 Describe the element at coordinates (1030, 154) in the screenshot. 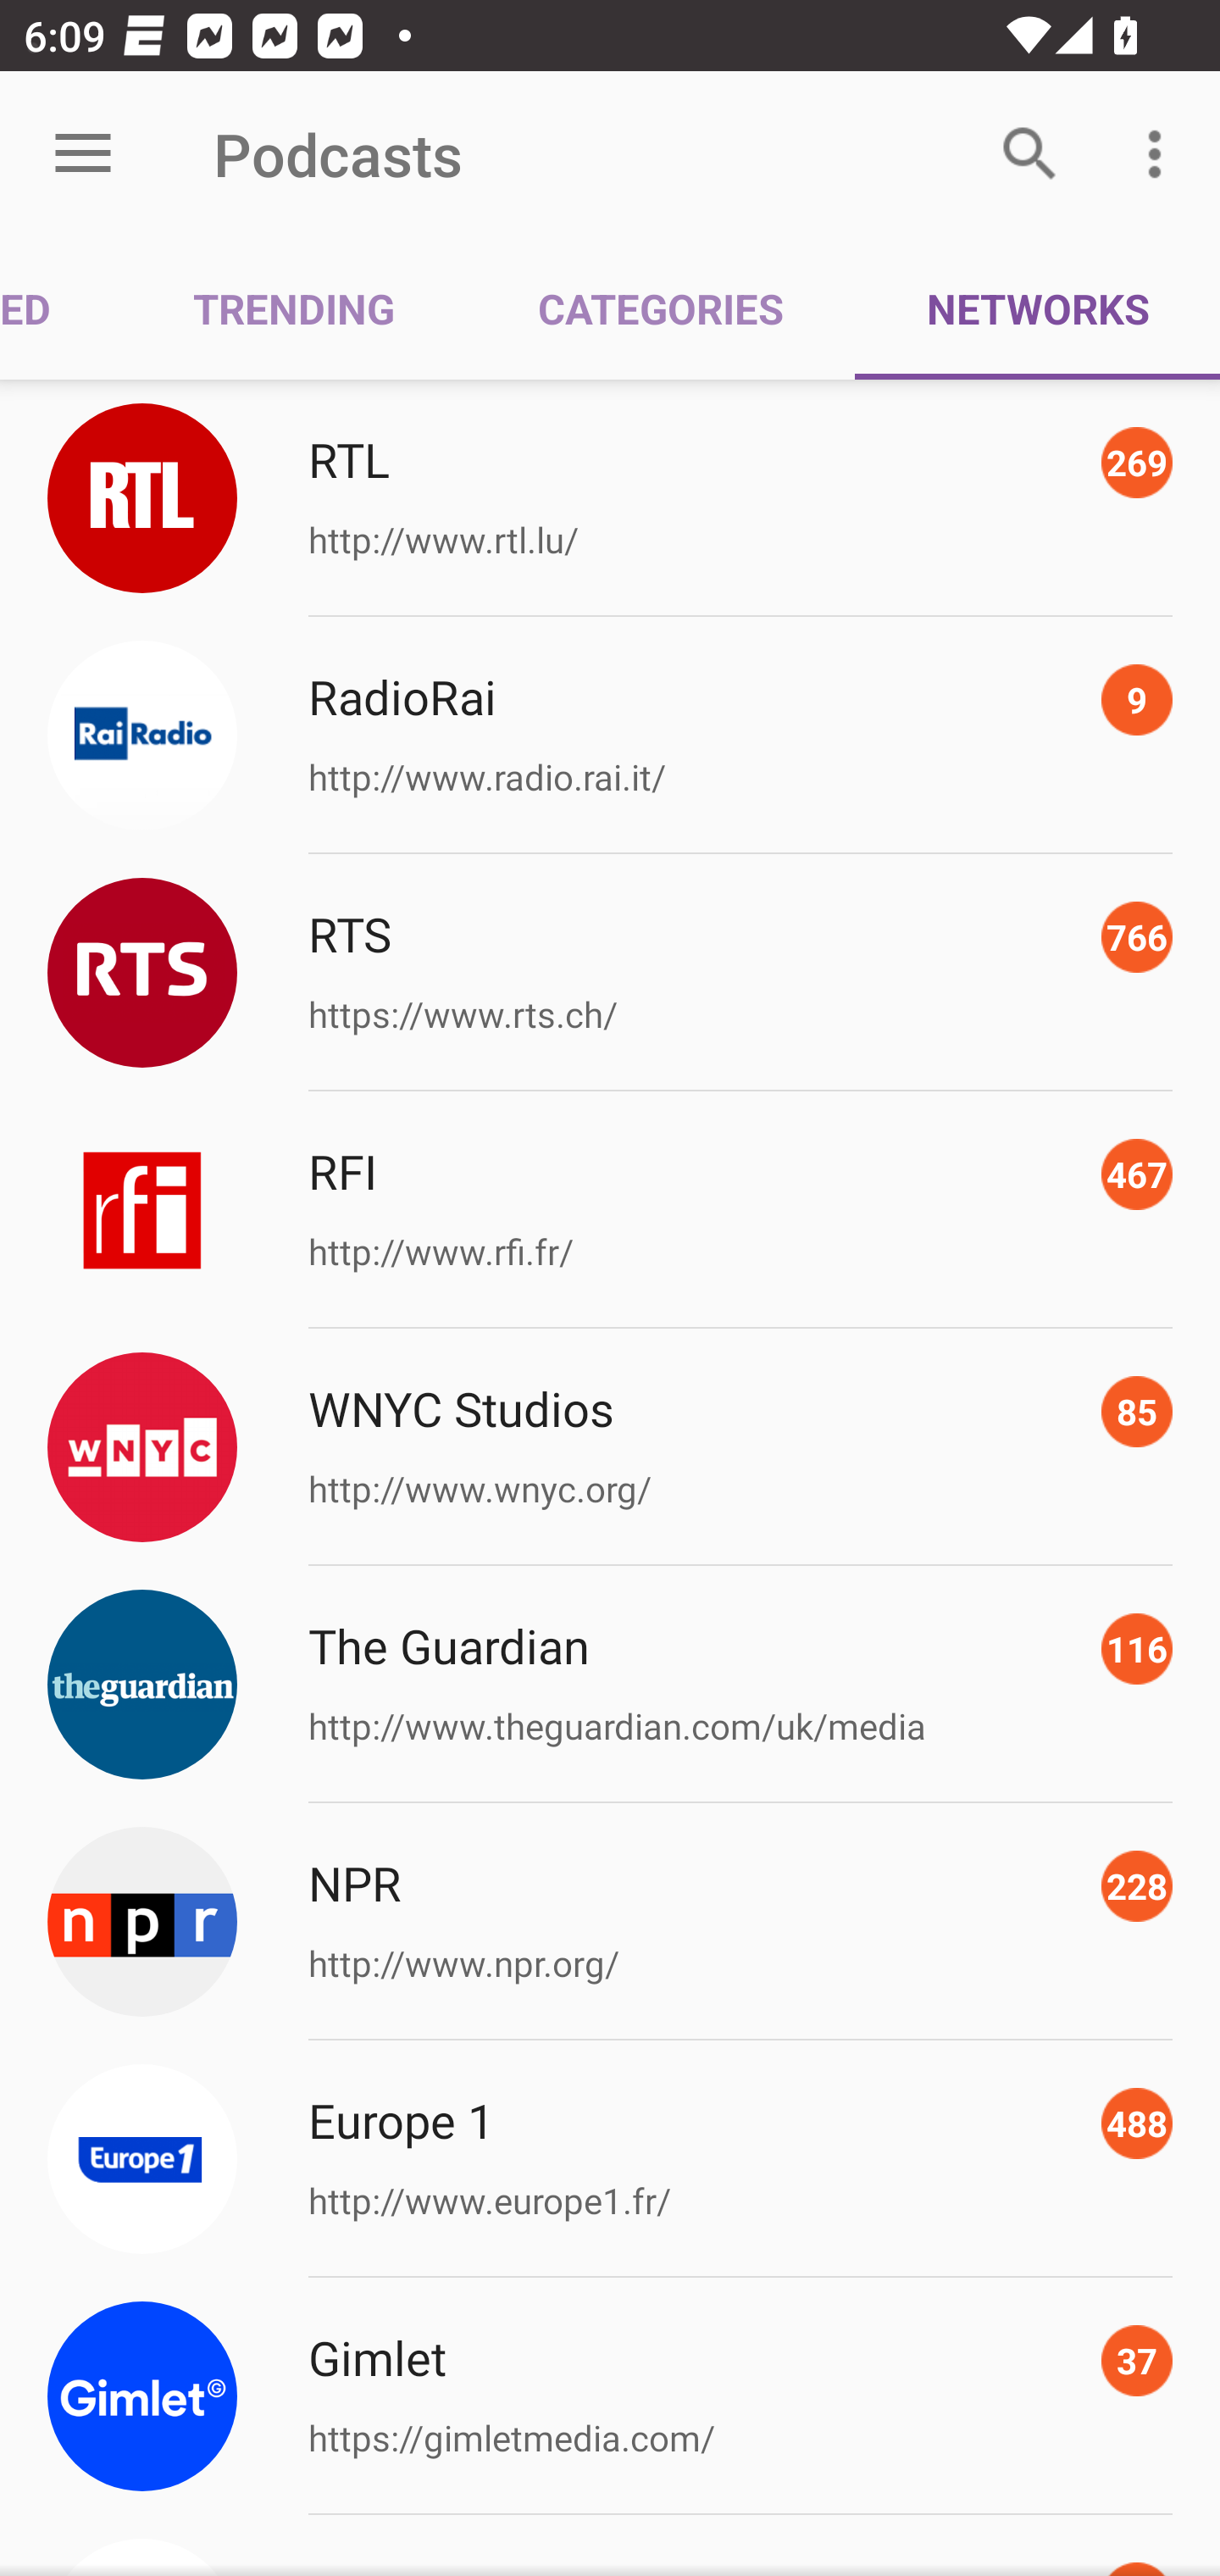

I see `Search` at that location.